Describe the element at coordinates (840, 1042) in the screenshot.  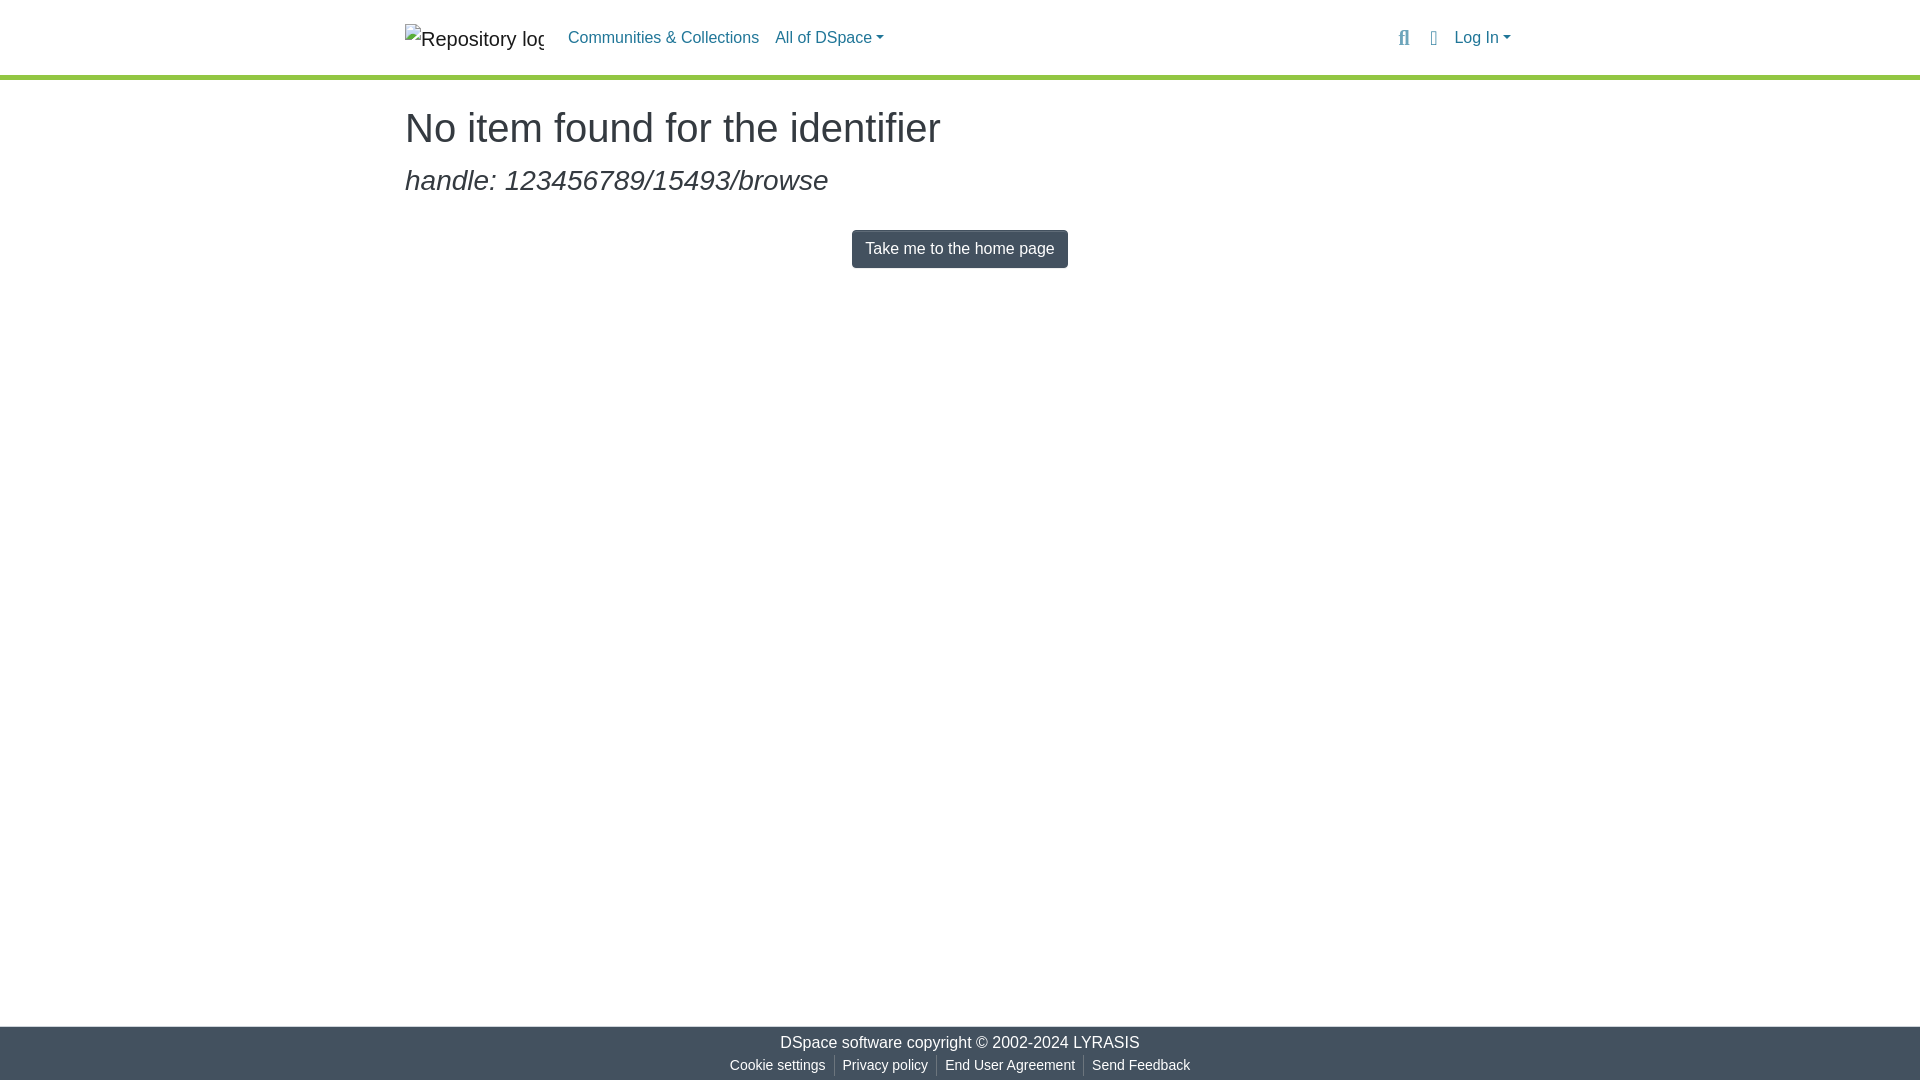
I see `DSpace software` at that location.